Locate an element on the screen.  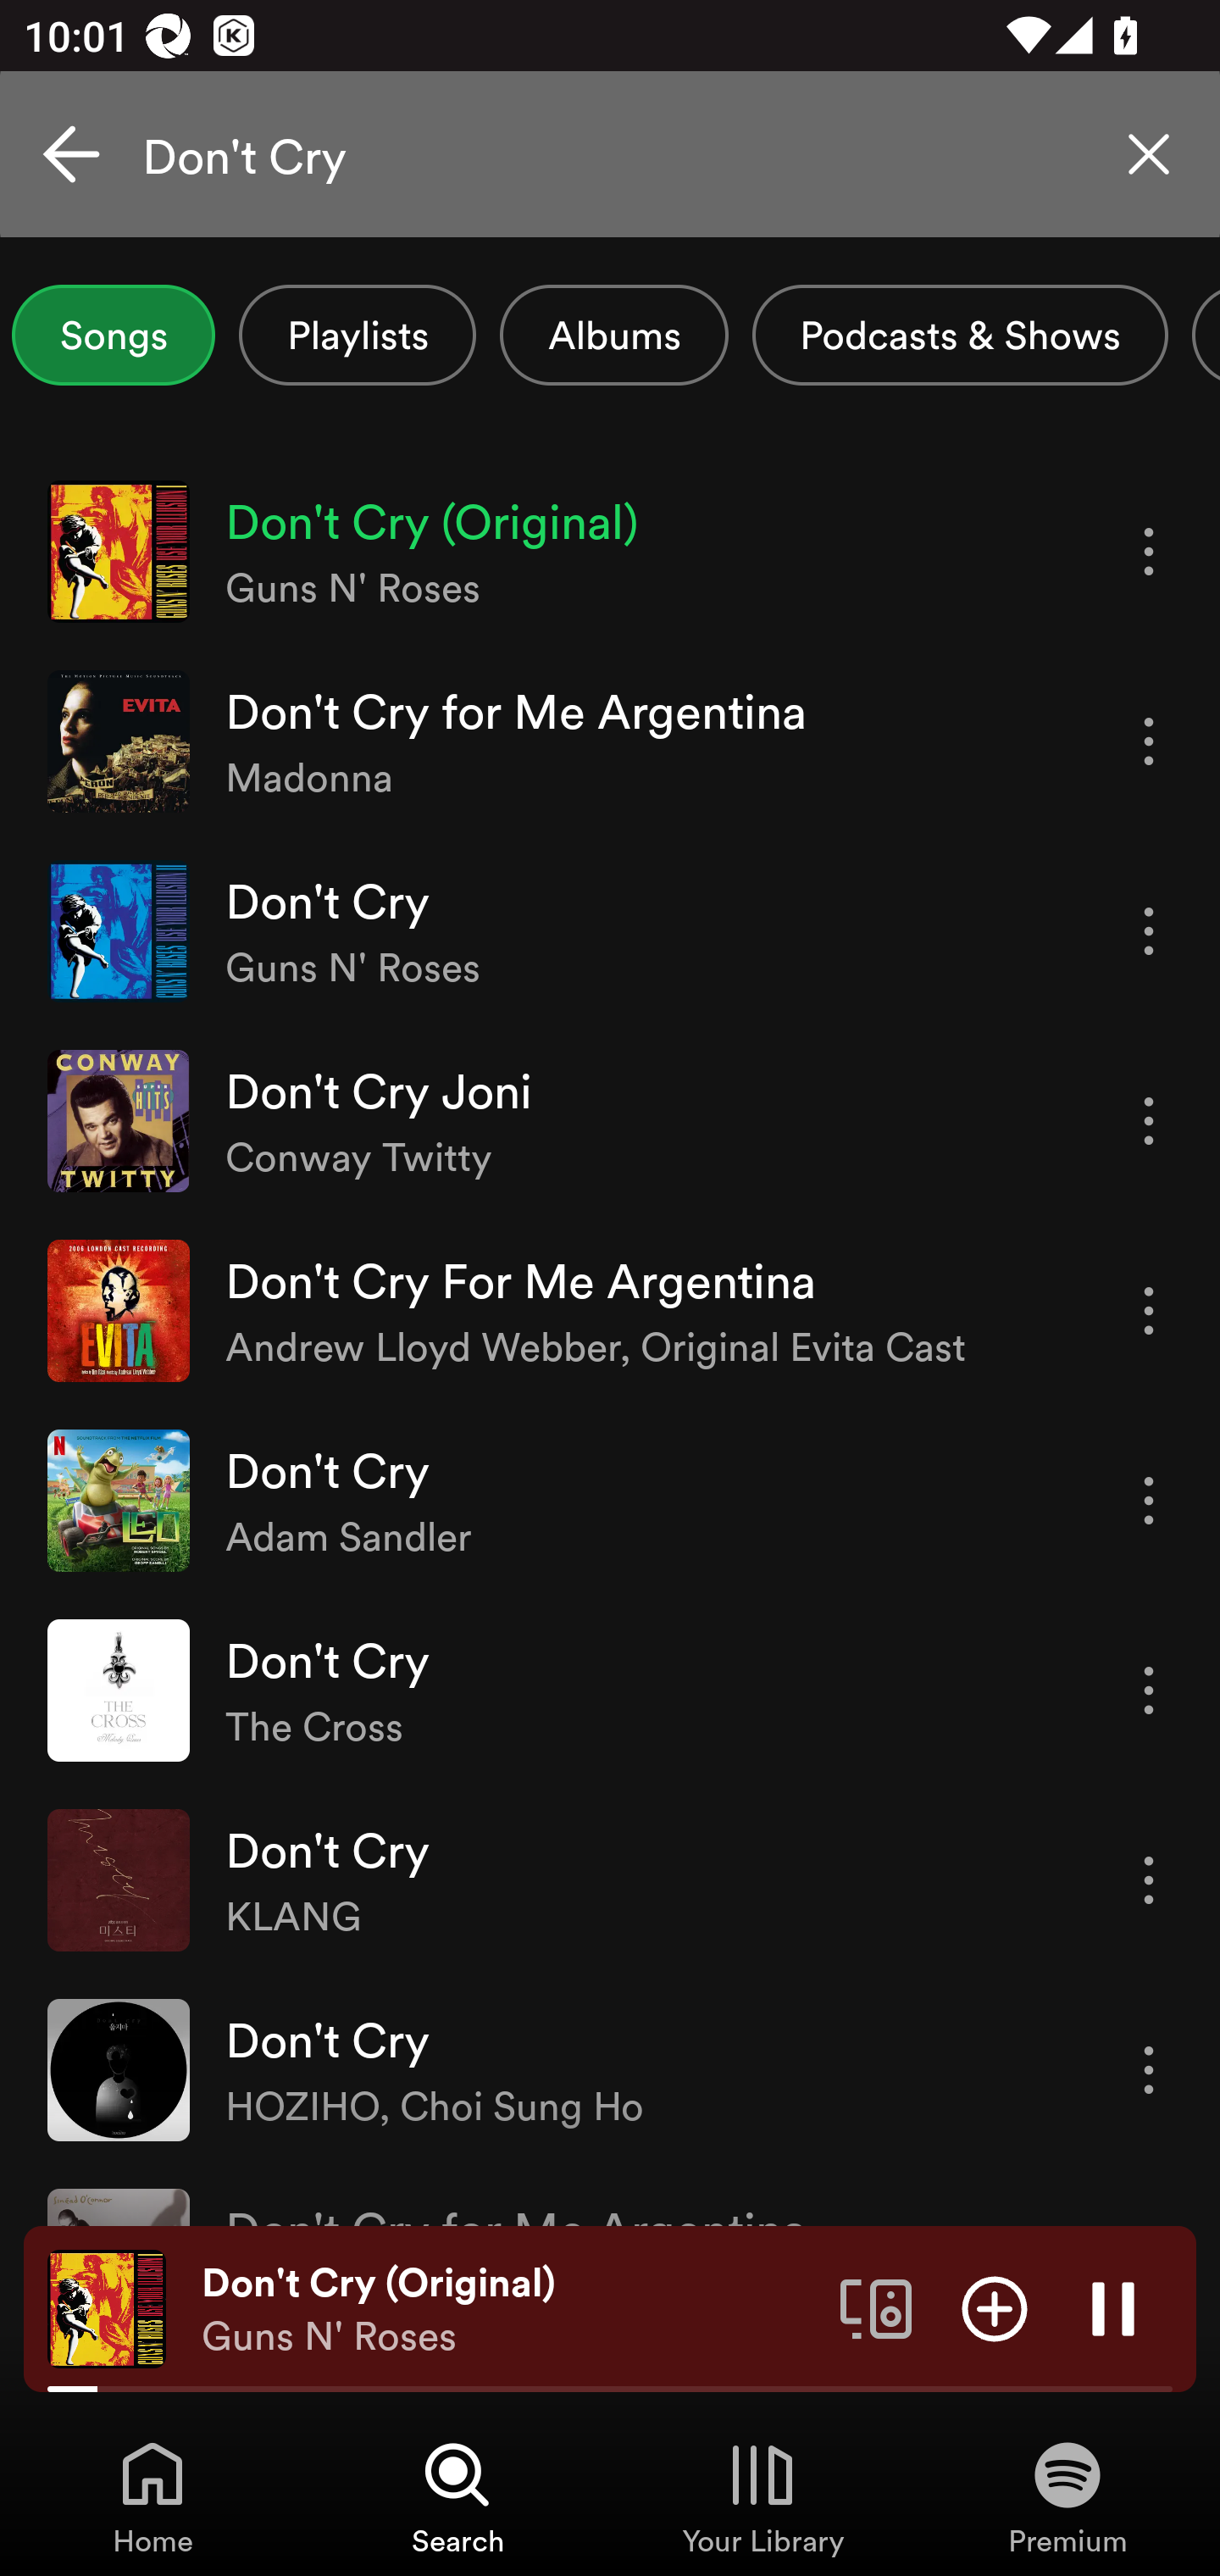
More options for song Don't Cry is located at coordinates (1149, 2069).